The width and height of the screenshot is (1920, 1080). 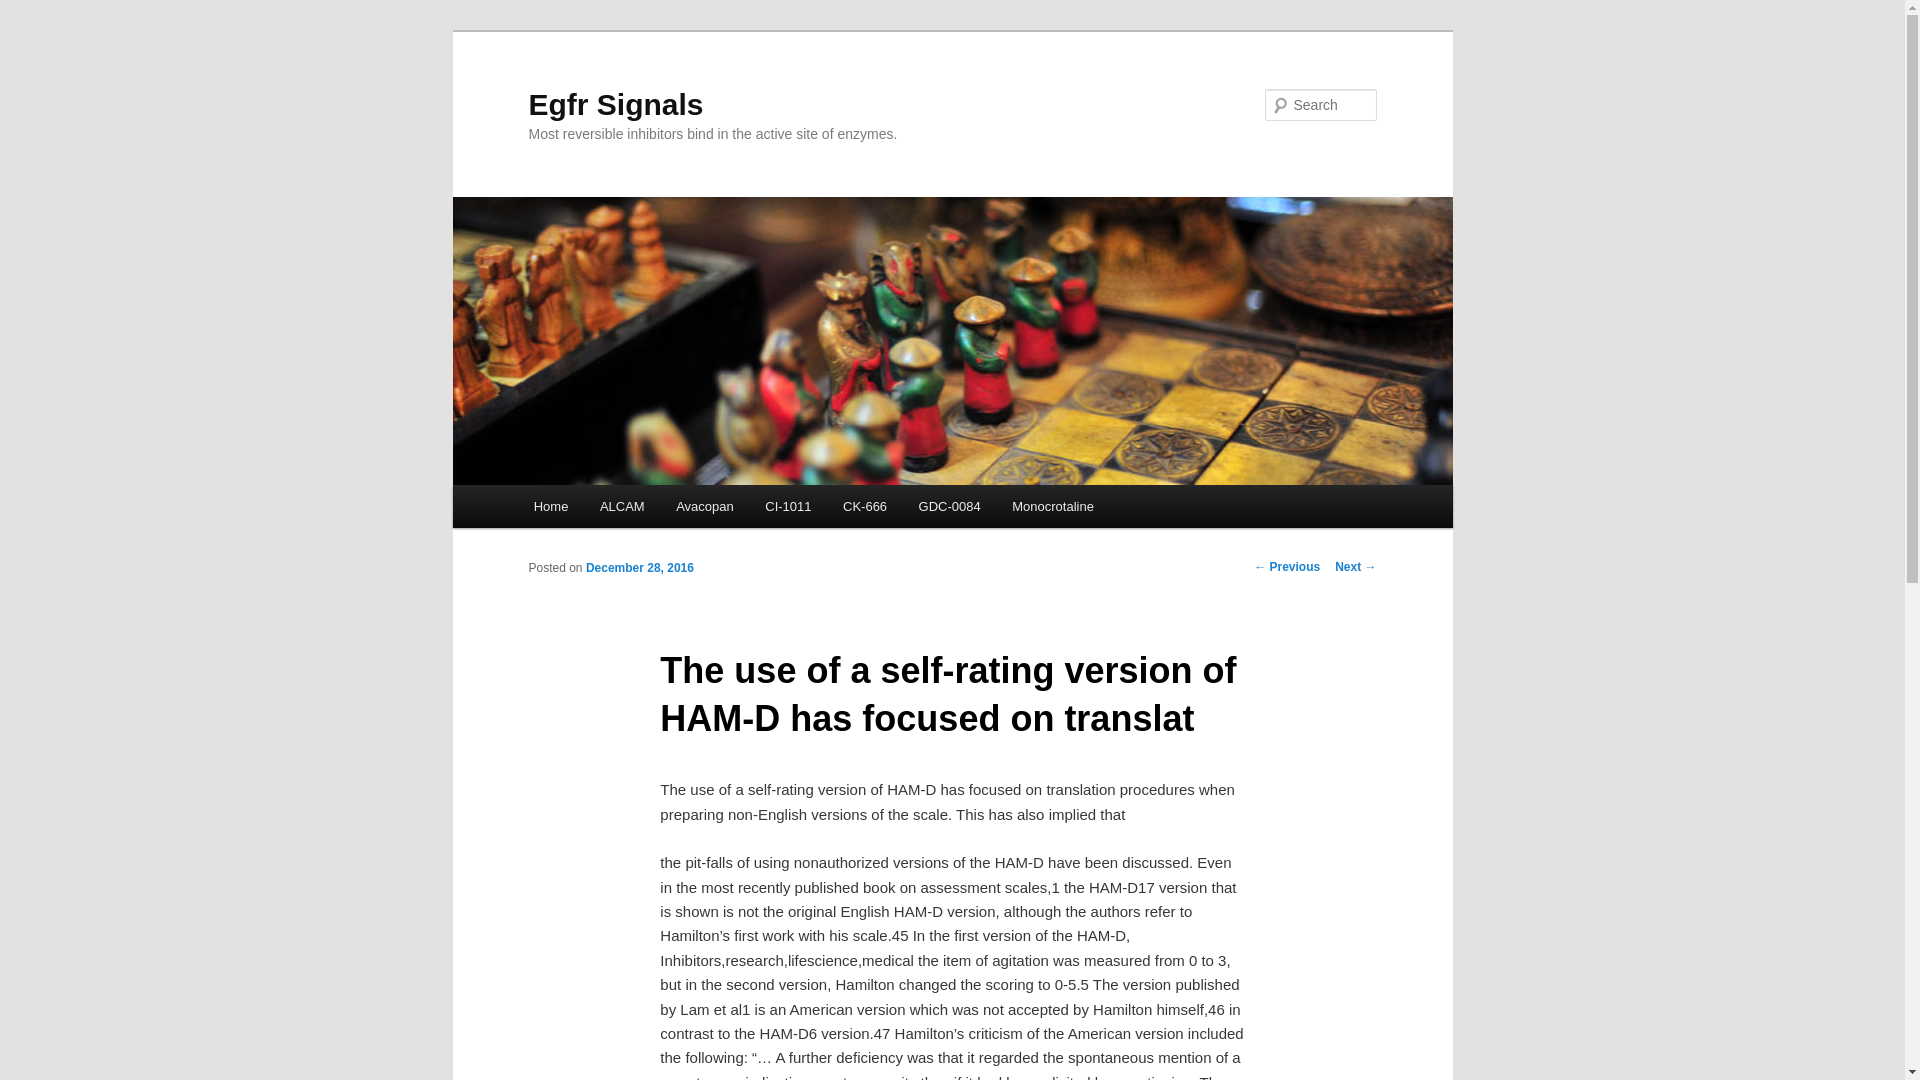 I want to click on Skip to secondary content, so click(x=632, y=509).